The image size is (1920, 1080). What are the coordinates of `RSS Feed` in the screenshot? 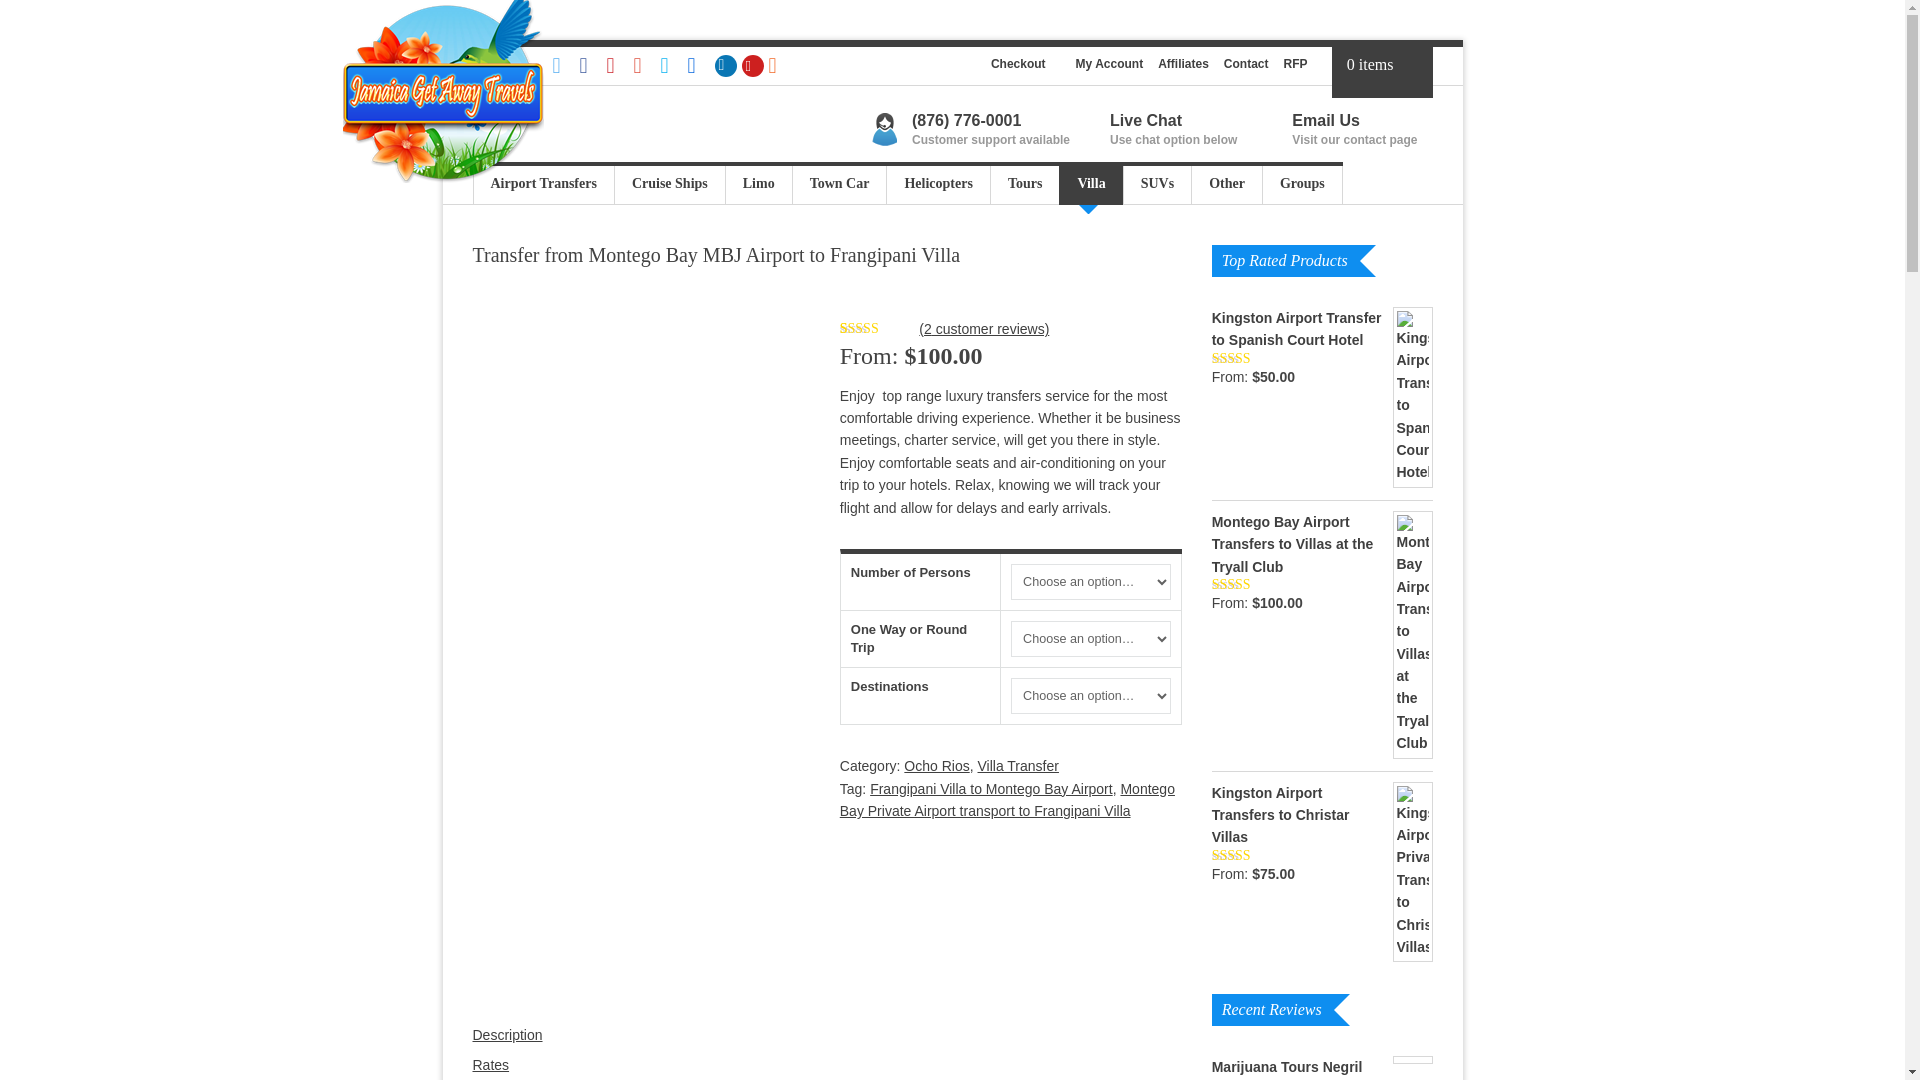 It's located at (781, 66).